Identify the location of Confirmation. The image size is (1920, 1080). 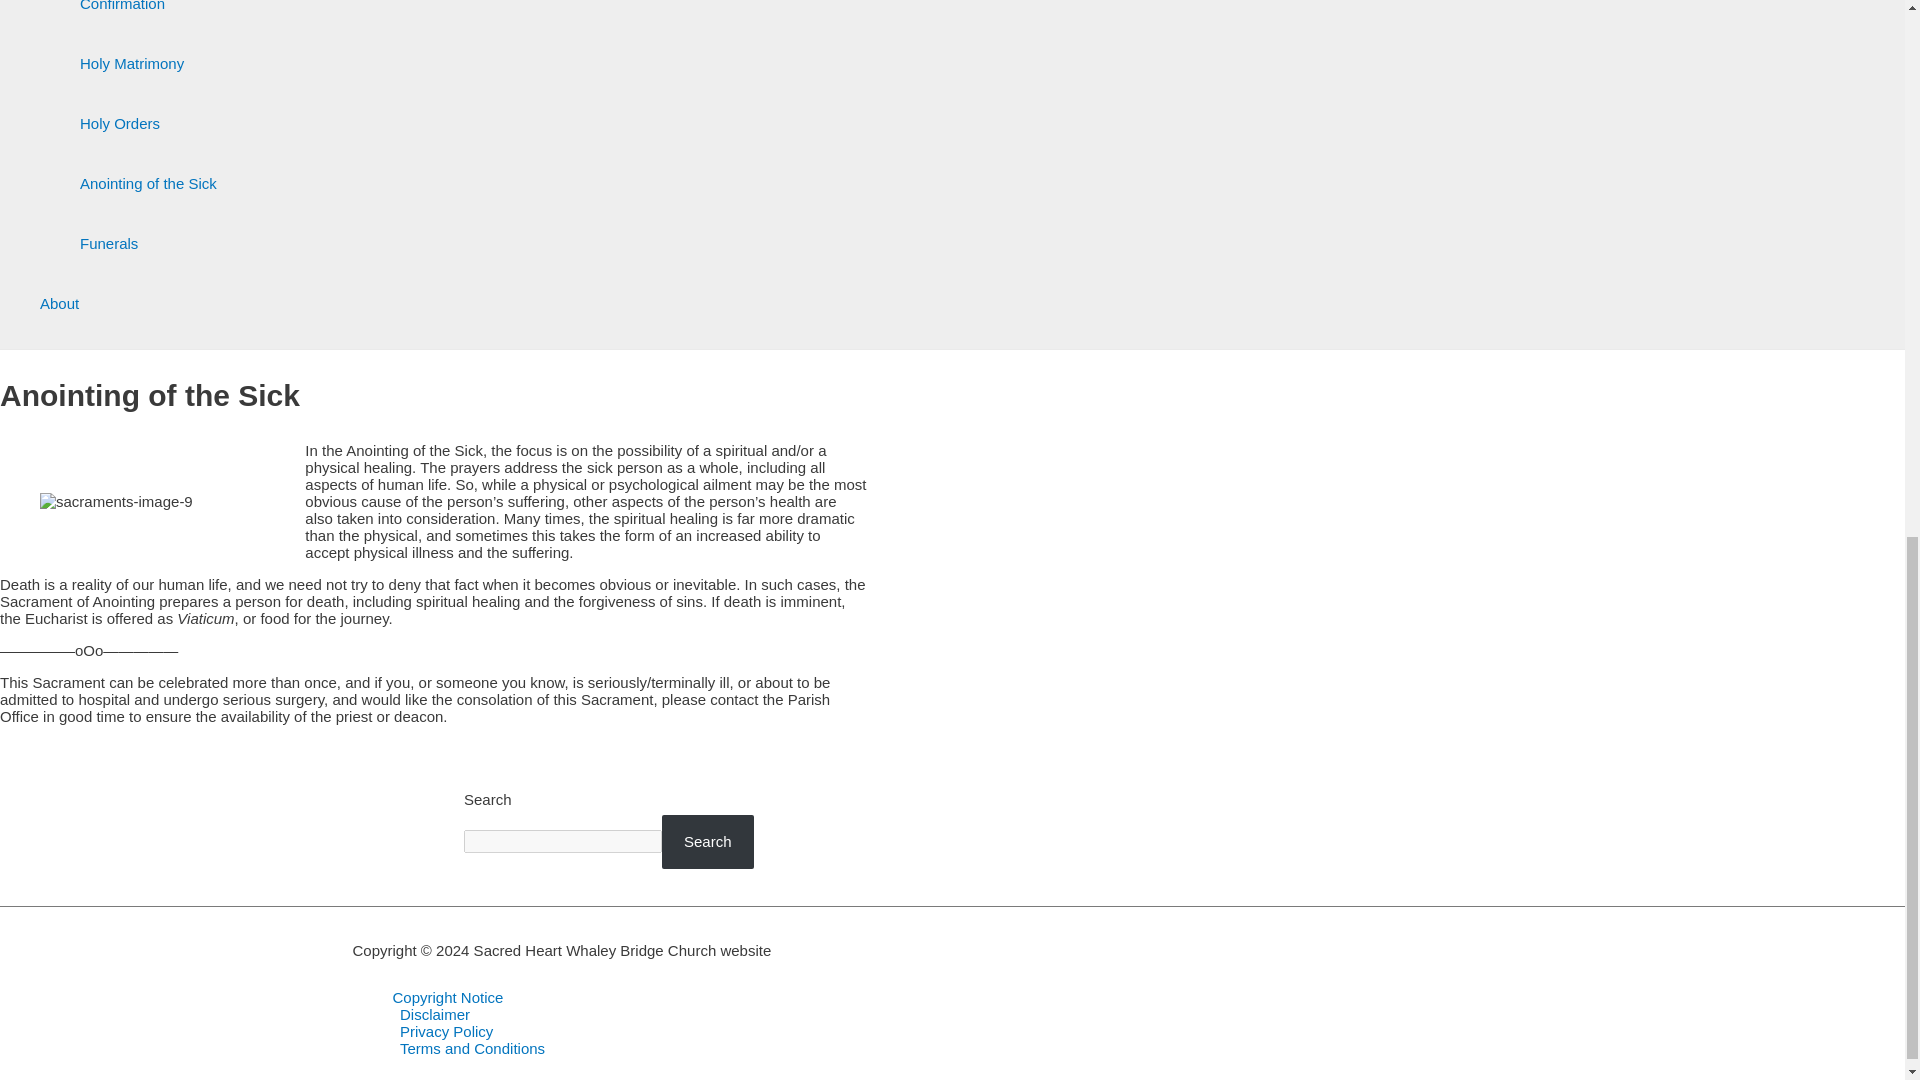
(148, 16).